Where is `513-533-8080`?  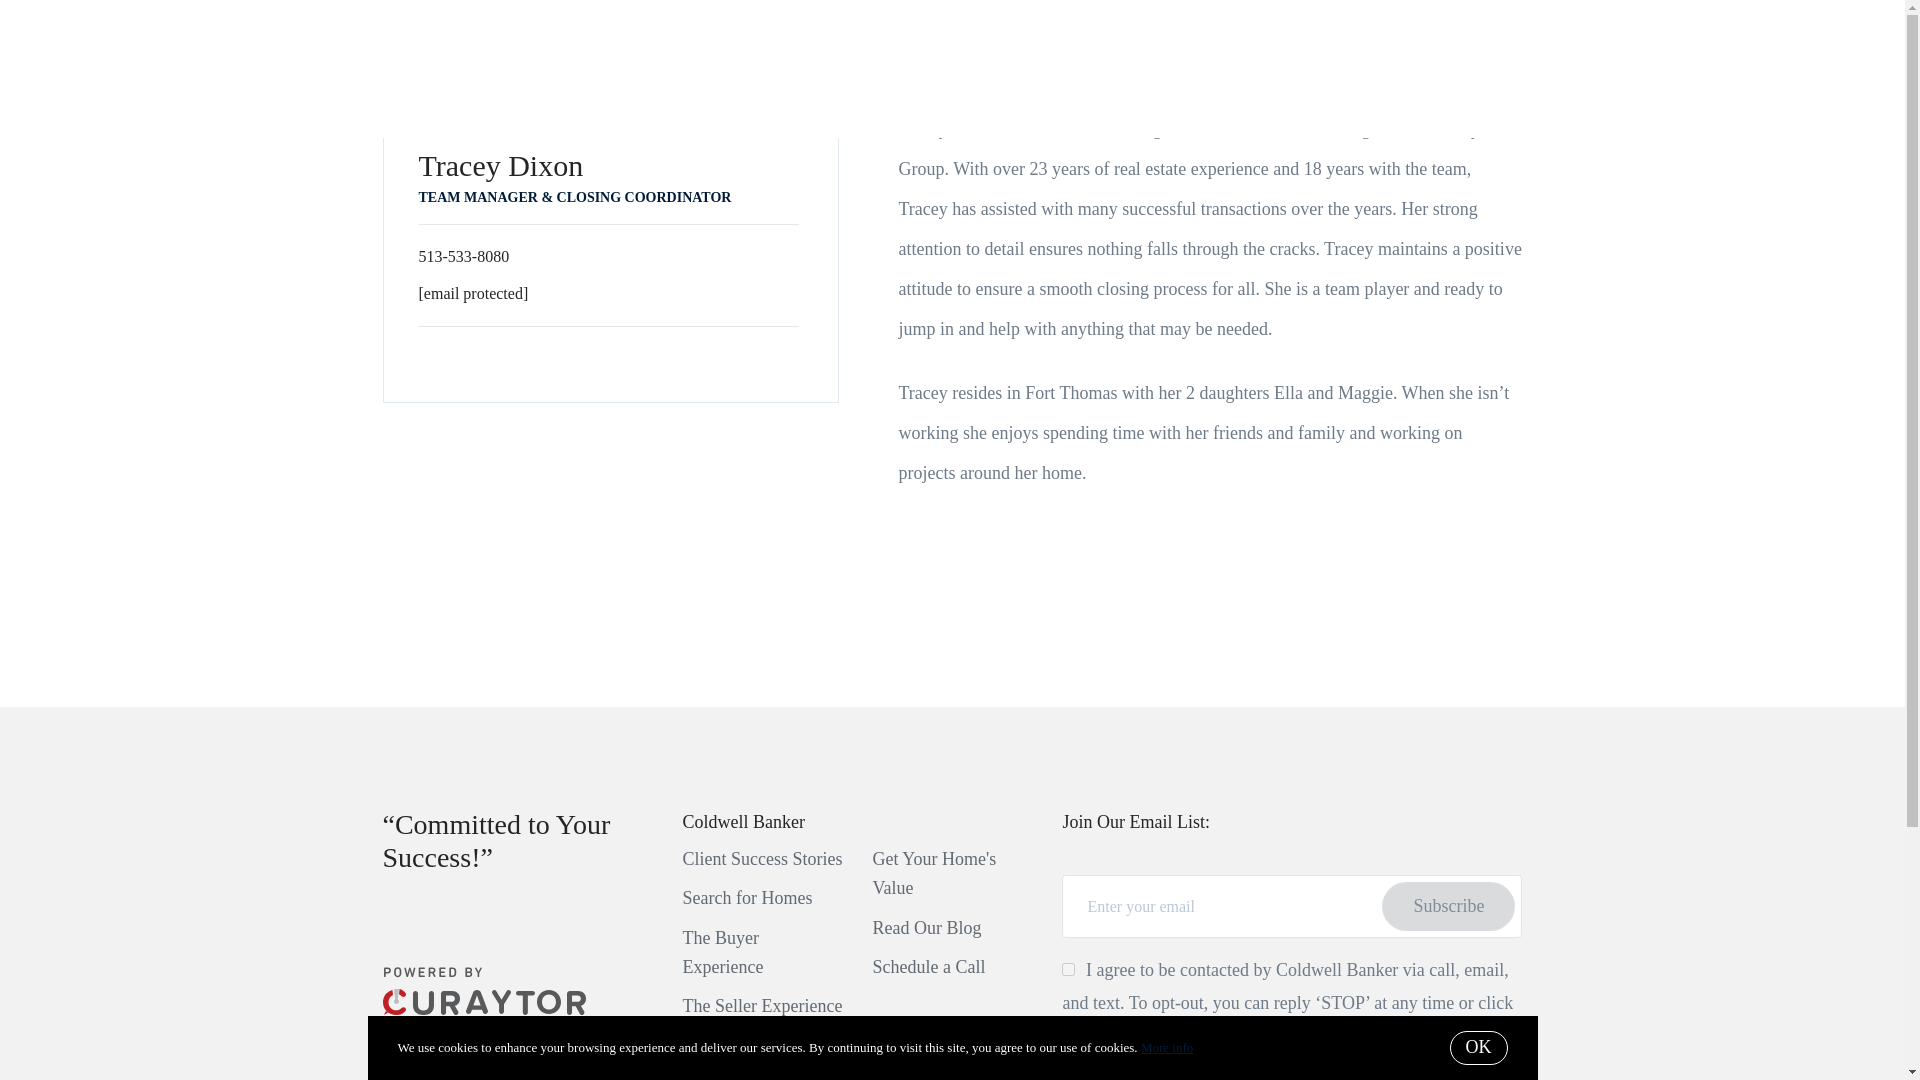
513-533-8080 is located at coordinates (463, 256).